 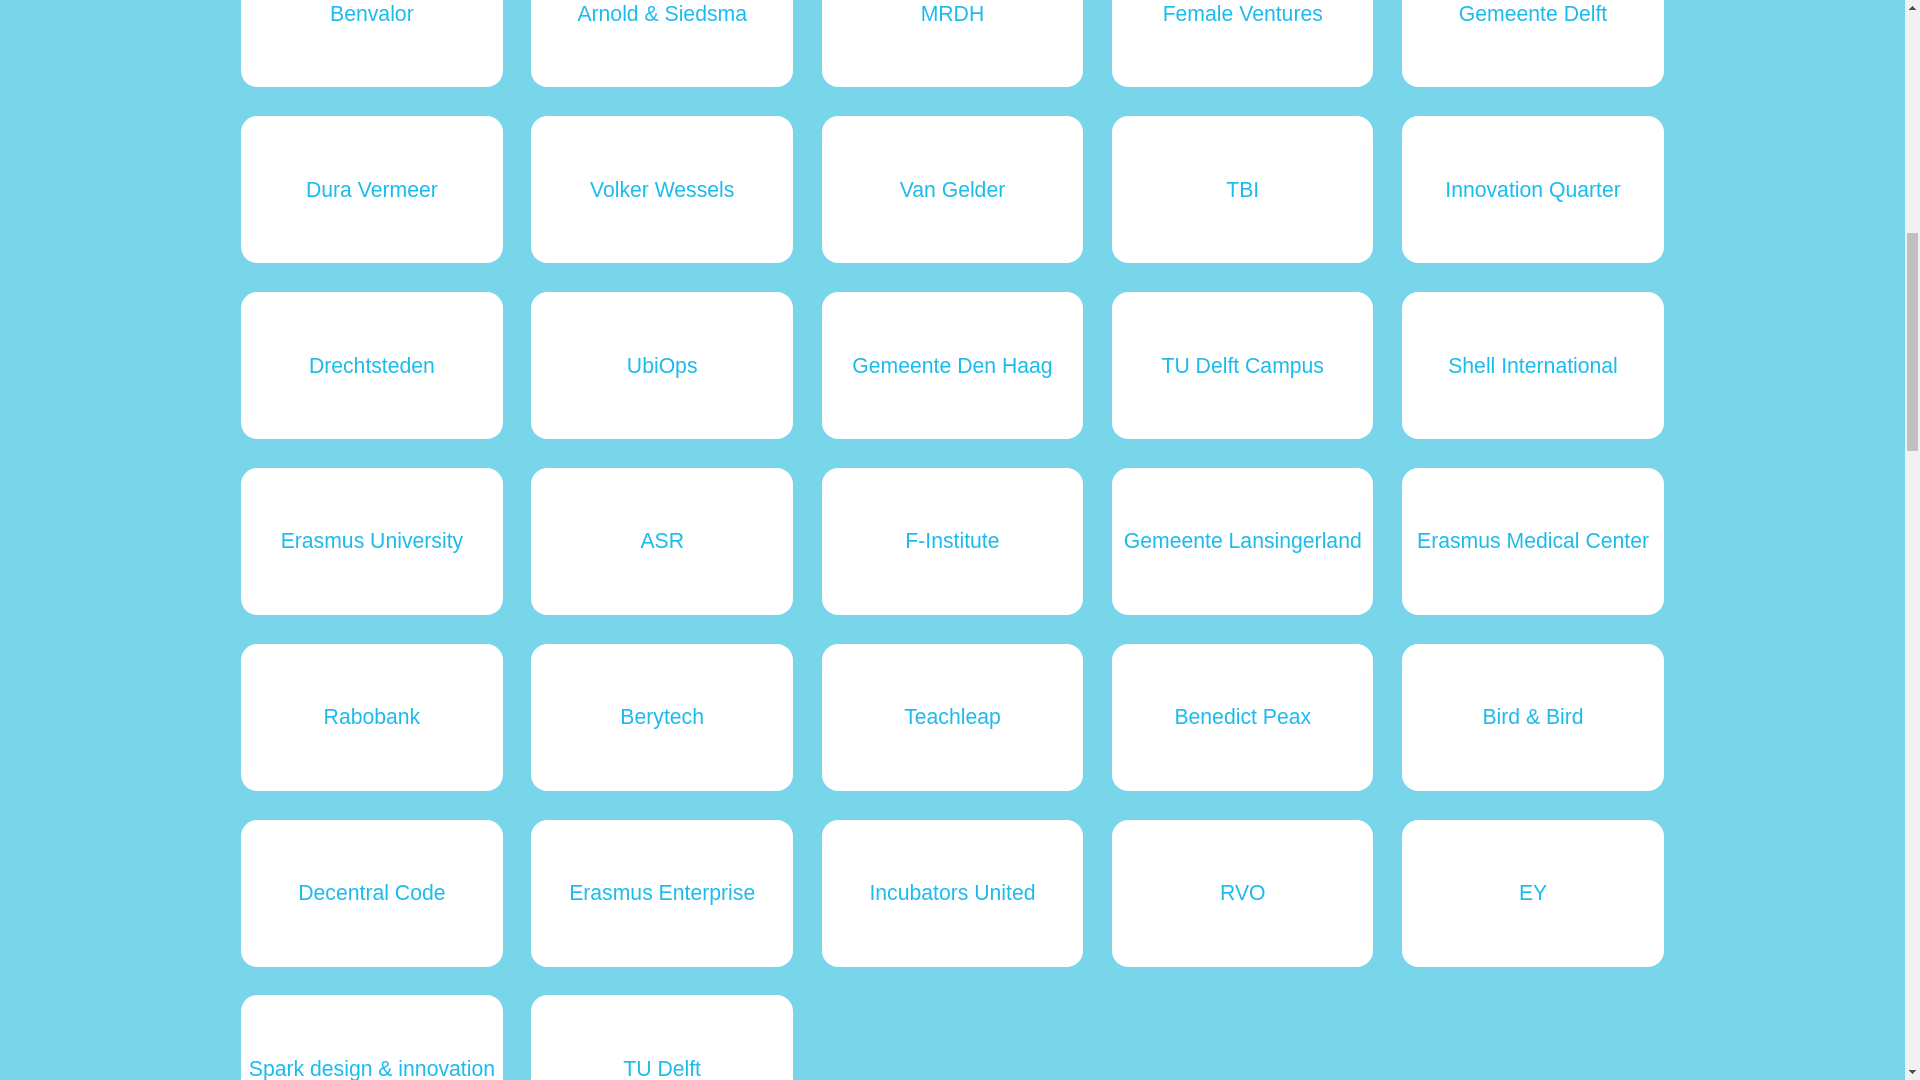 I want to click on Dura Vermeer, so click(x=372, y=189).